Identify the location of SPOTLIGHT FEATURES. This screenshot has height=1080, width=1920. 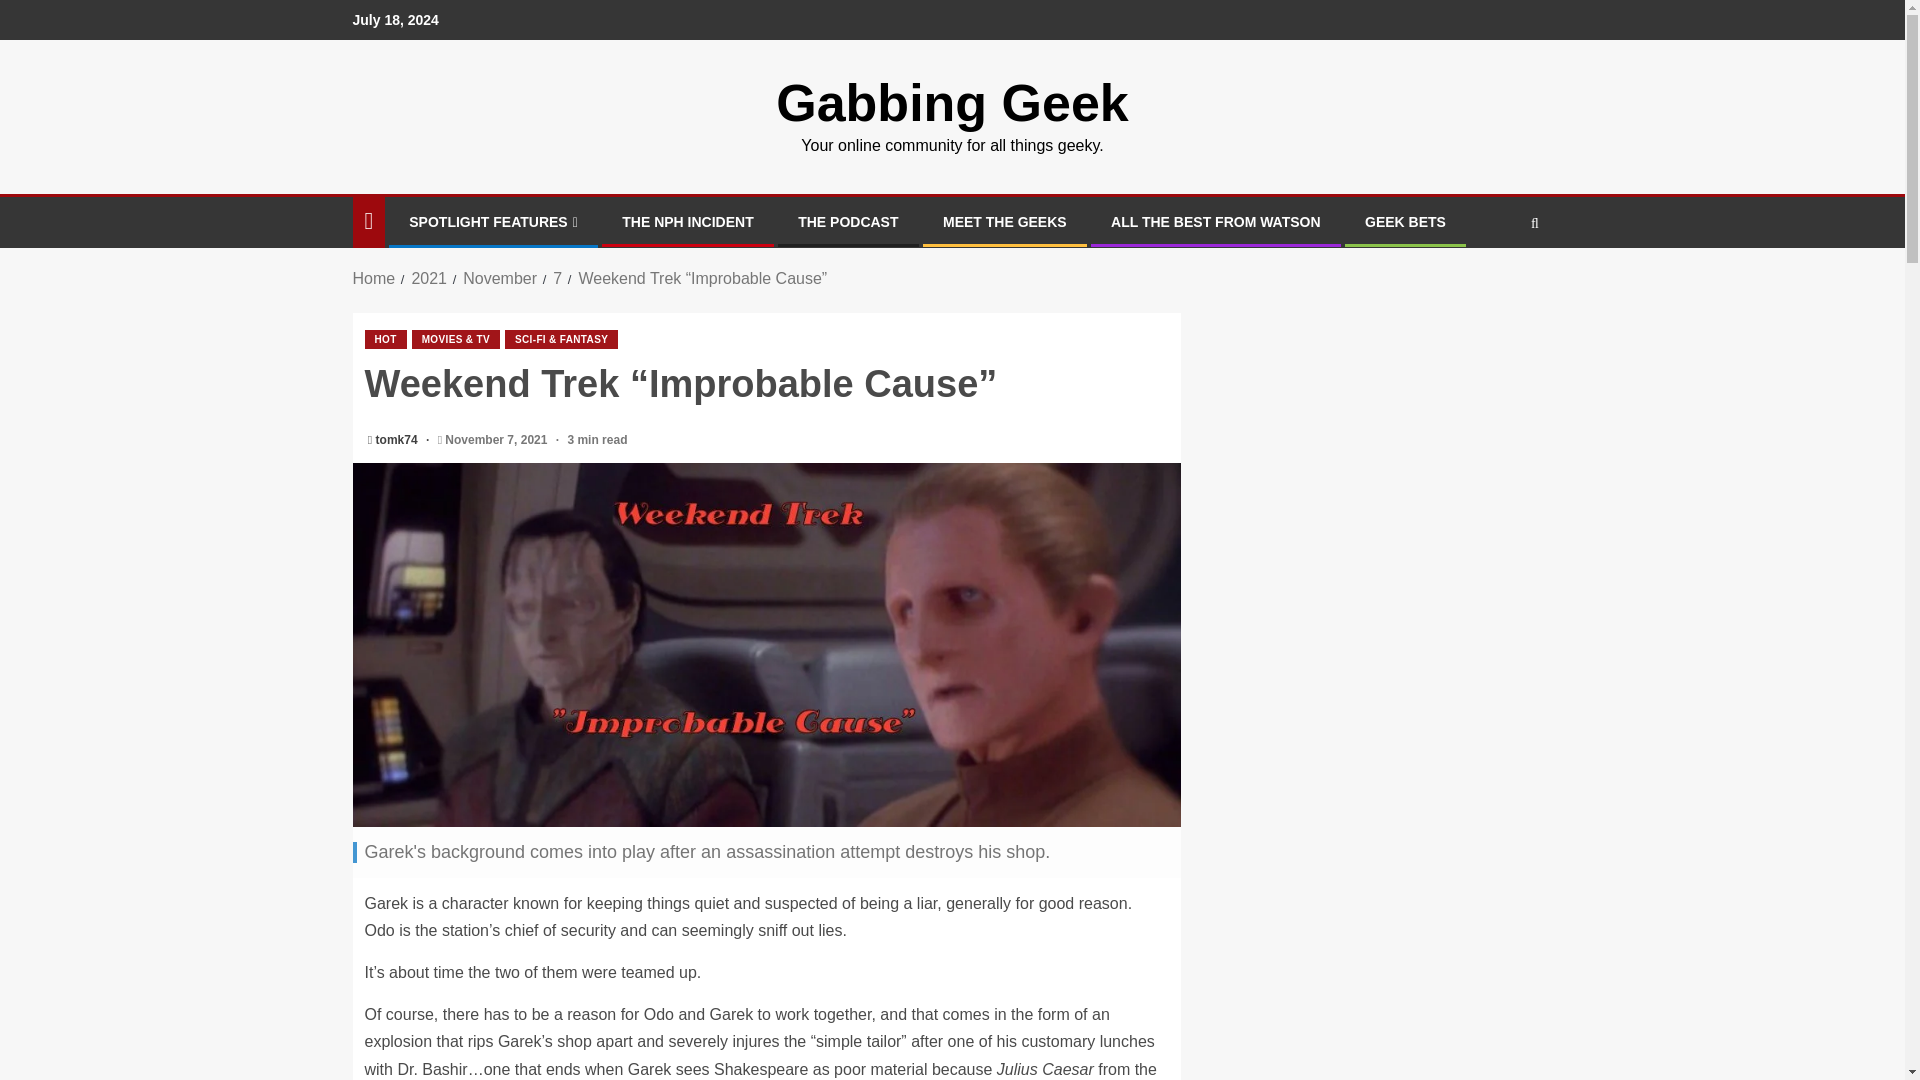
(492, 222).